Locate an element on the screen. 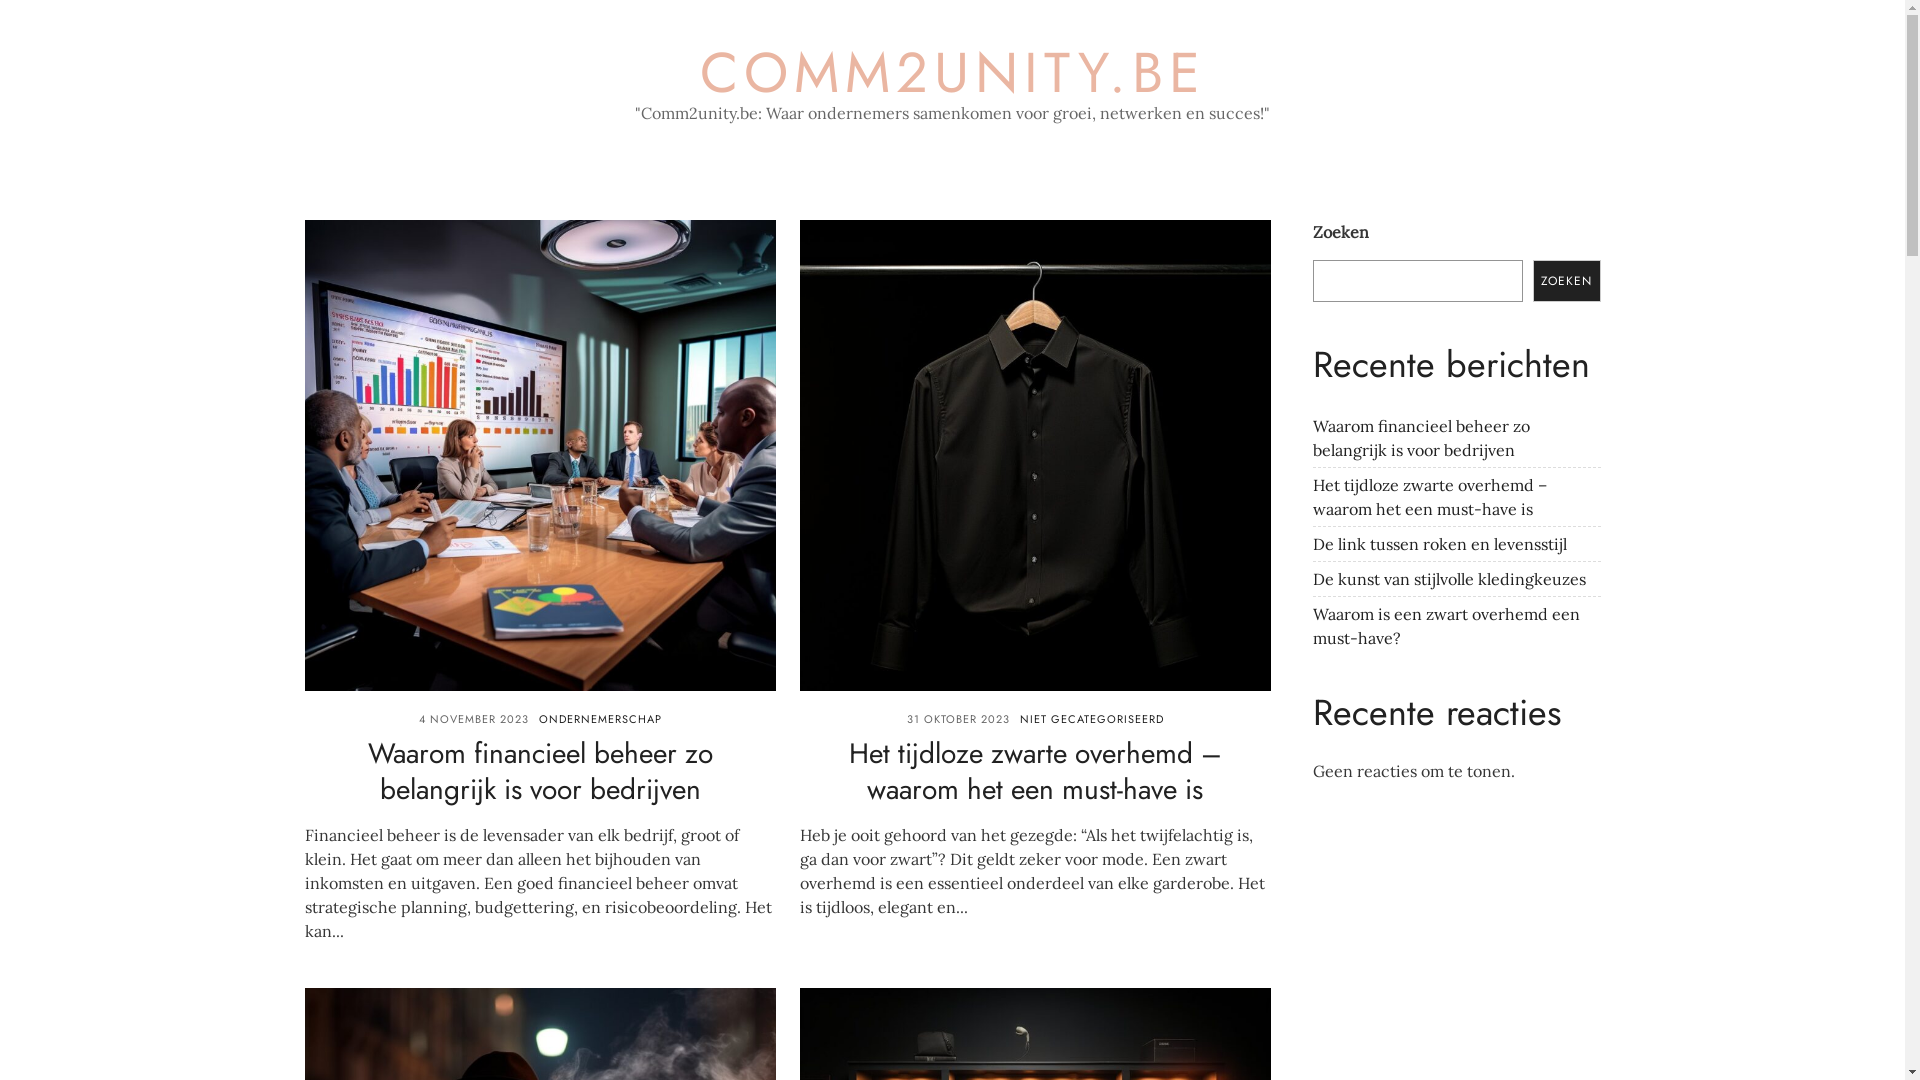  Waarom is een zwart overhemd een must-have? is located at coordinates (1446, 626).